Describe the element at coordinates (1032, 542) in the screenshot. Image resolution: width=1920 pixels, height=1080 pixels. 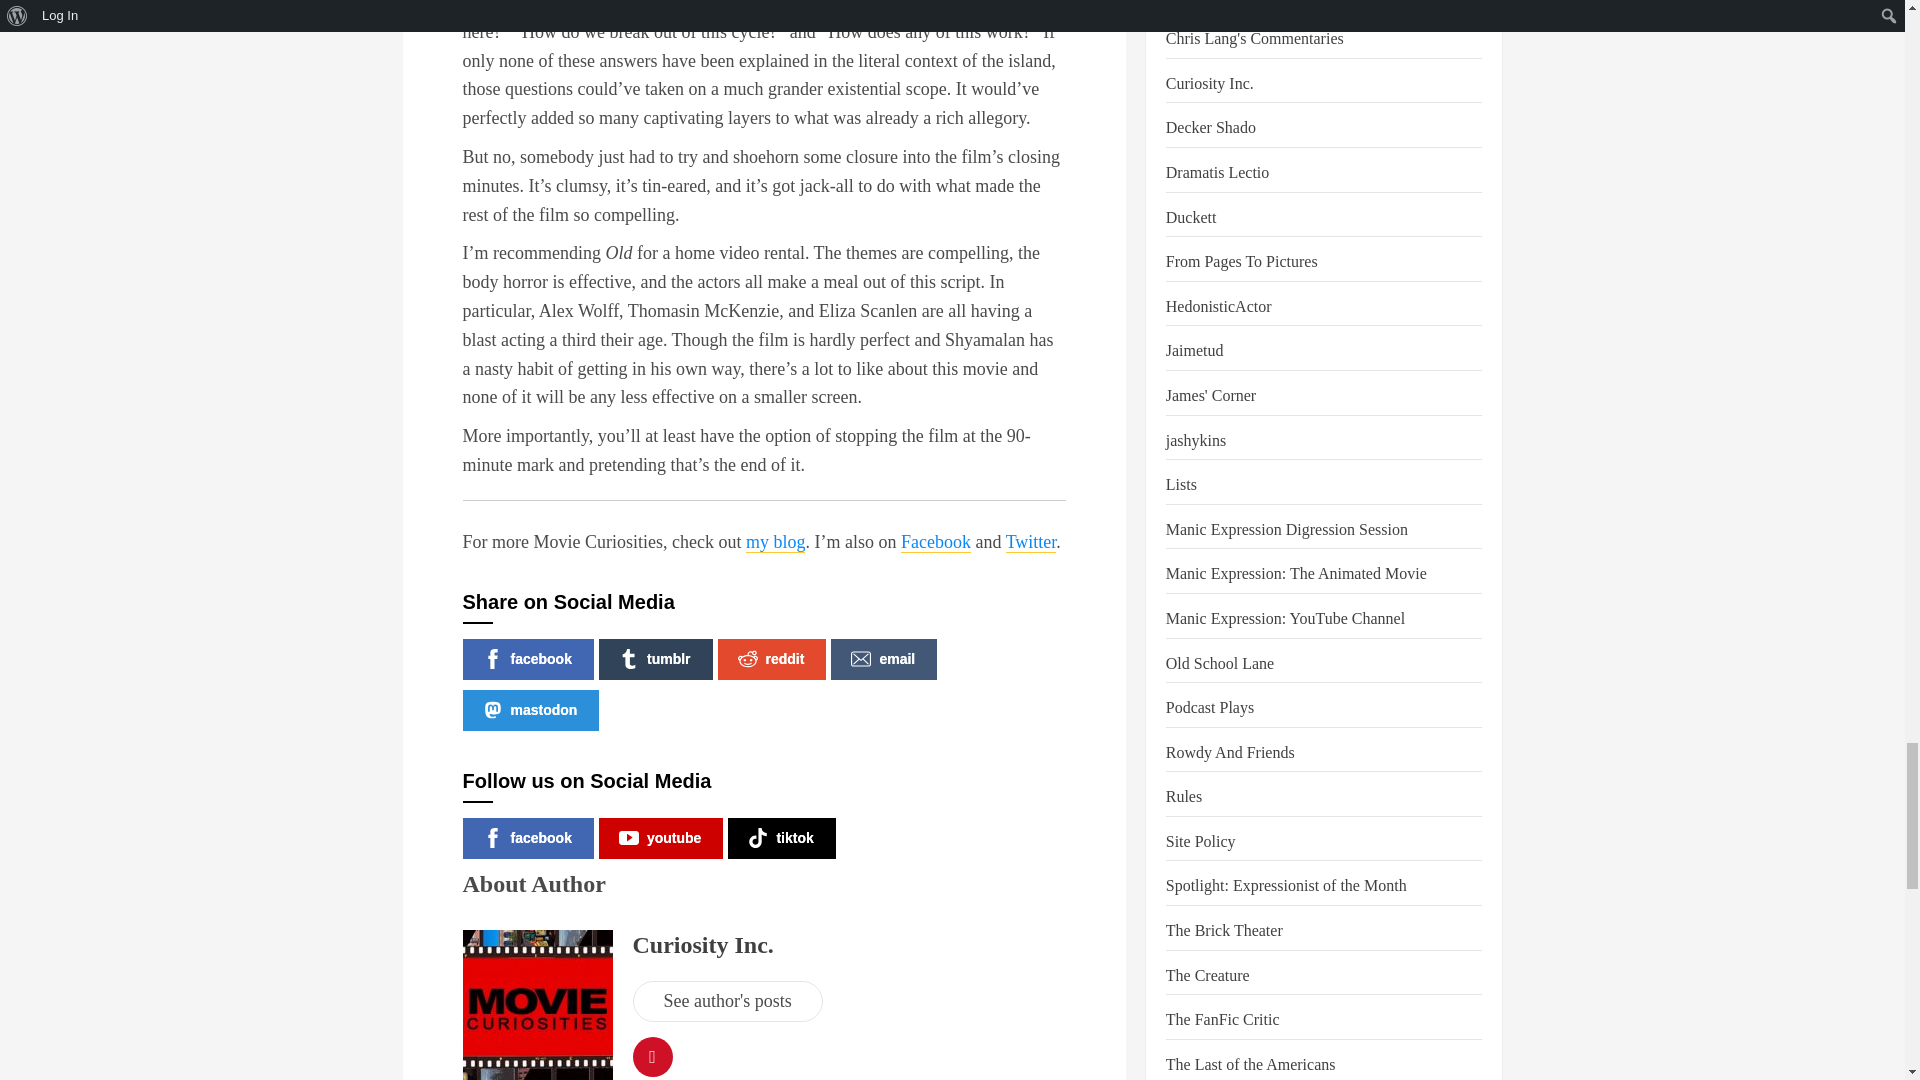
I see `Twitter` at that location.